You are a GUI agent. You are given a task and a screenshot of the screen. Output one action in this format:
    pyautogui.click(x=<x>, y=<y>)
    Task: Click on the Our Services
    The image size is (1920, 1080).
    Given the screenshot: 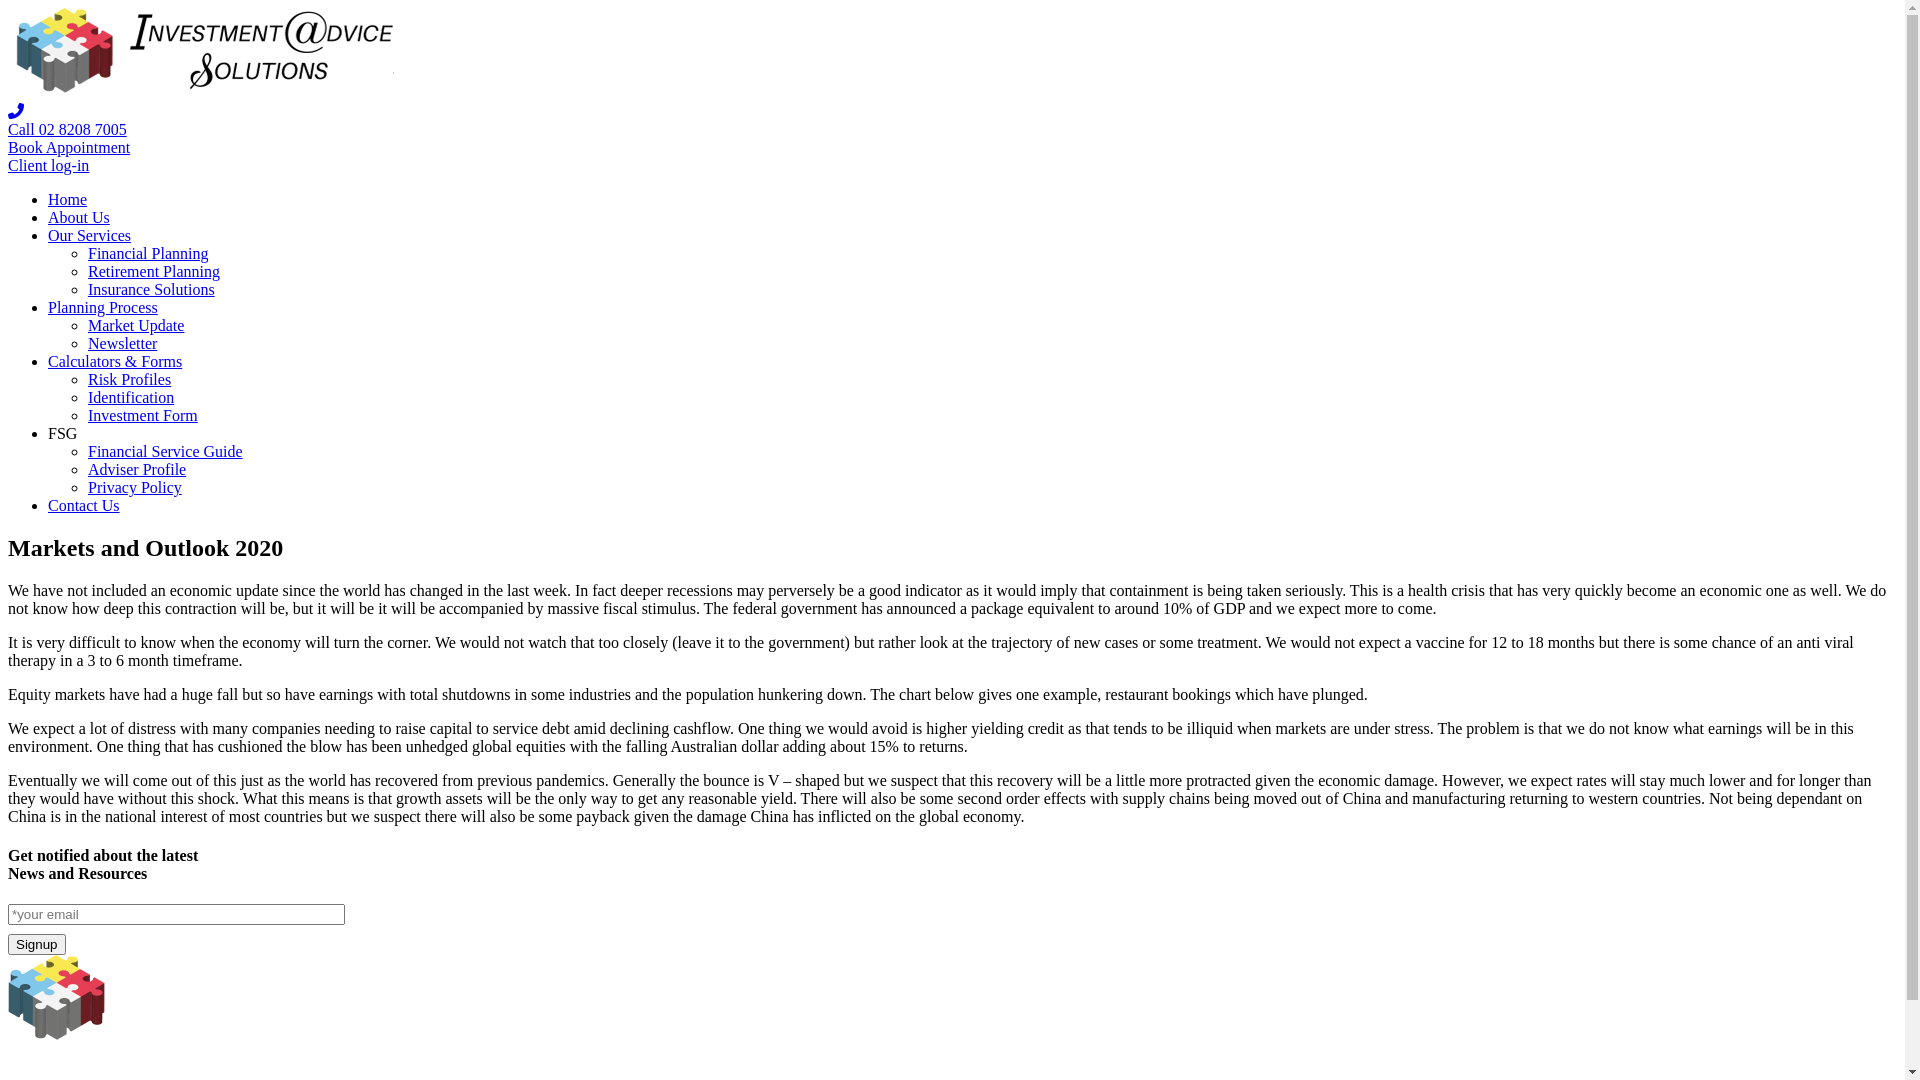 What is the action you would take?
    pyautogui.click(x=90, y=236)
    